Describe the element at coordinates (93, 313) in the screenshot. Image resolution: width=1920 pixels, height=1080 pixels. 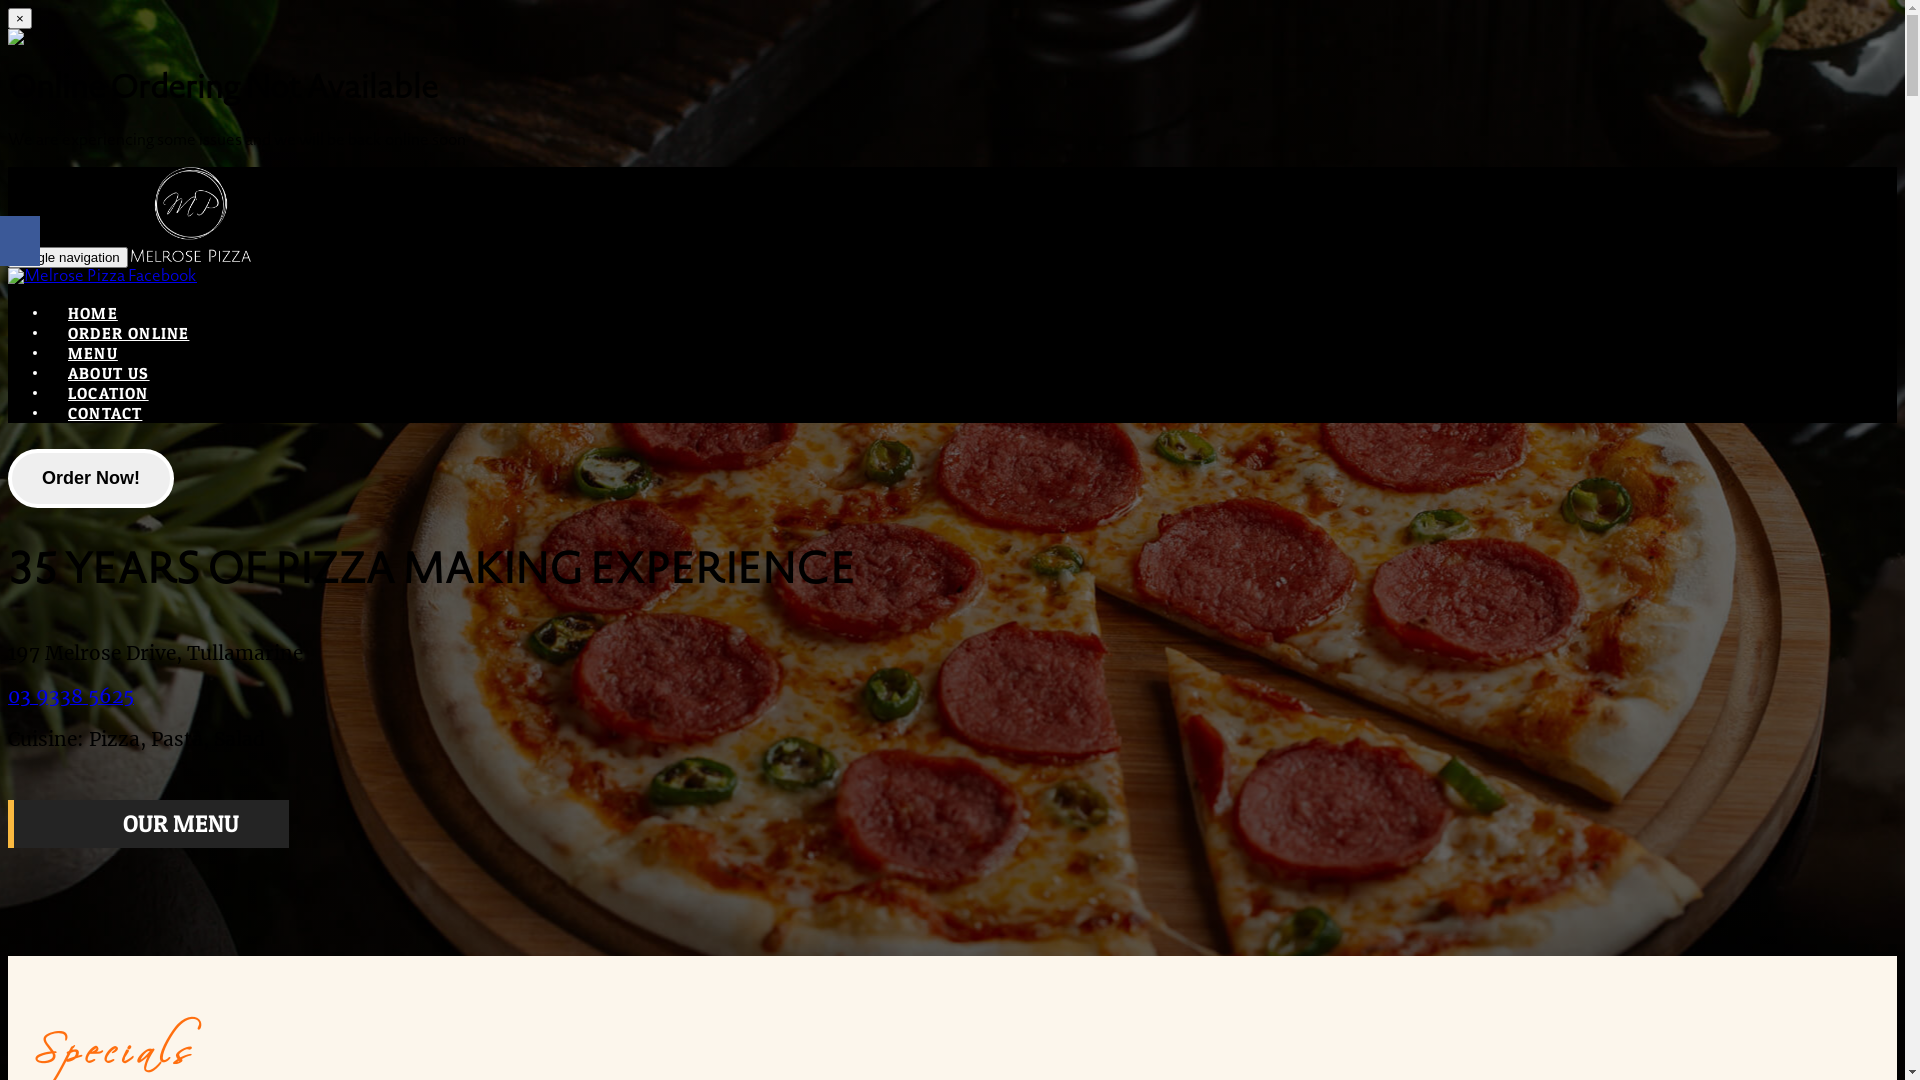
I see `HOME` at that location.